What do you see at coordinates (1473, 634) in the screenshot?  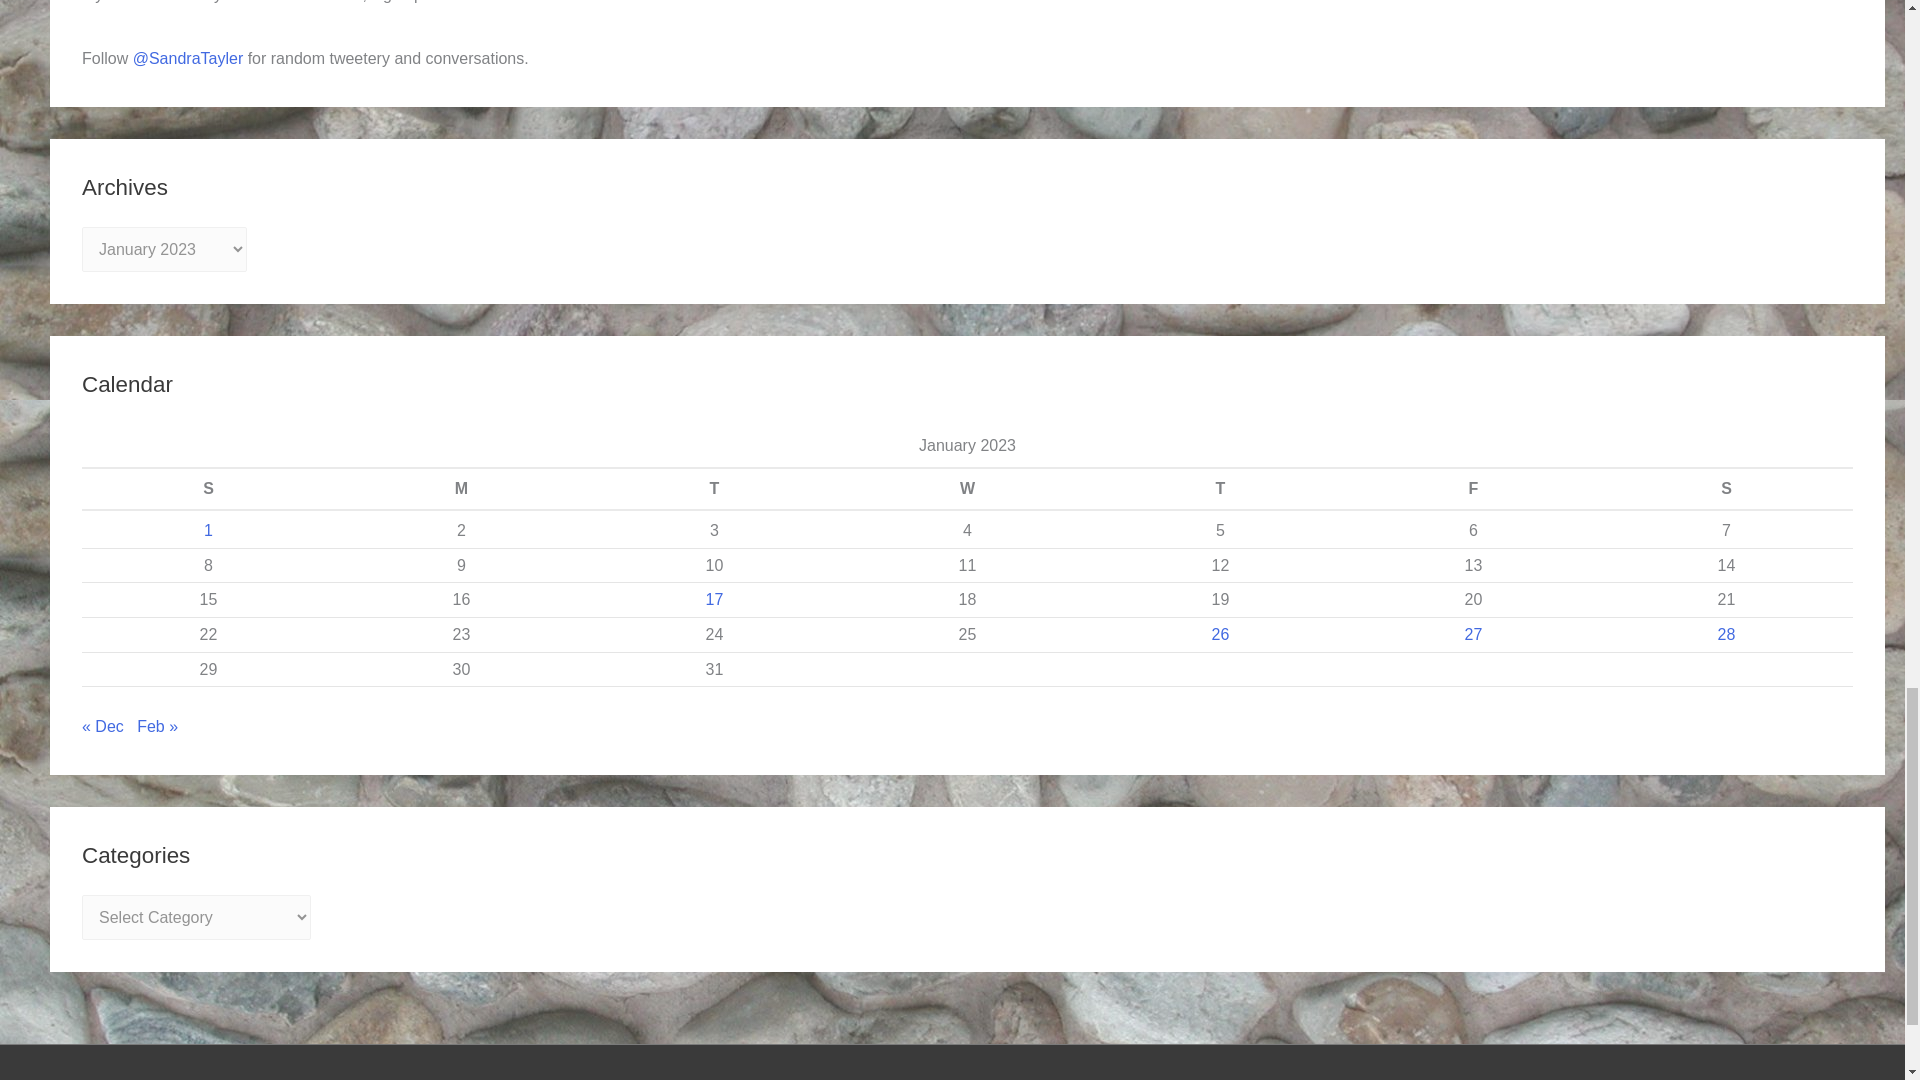 I see `27` at bounding box center [1473, 634].